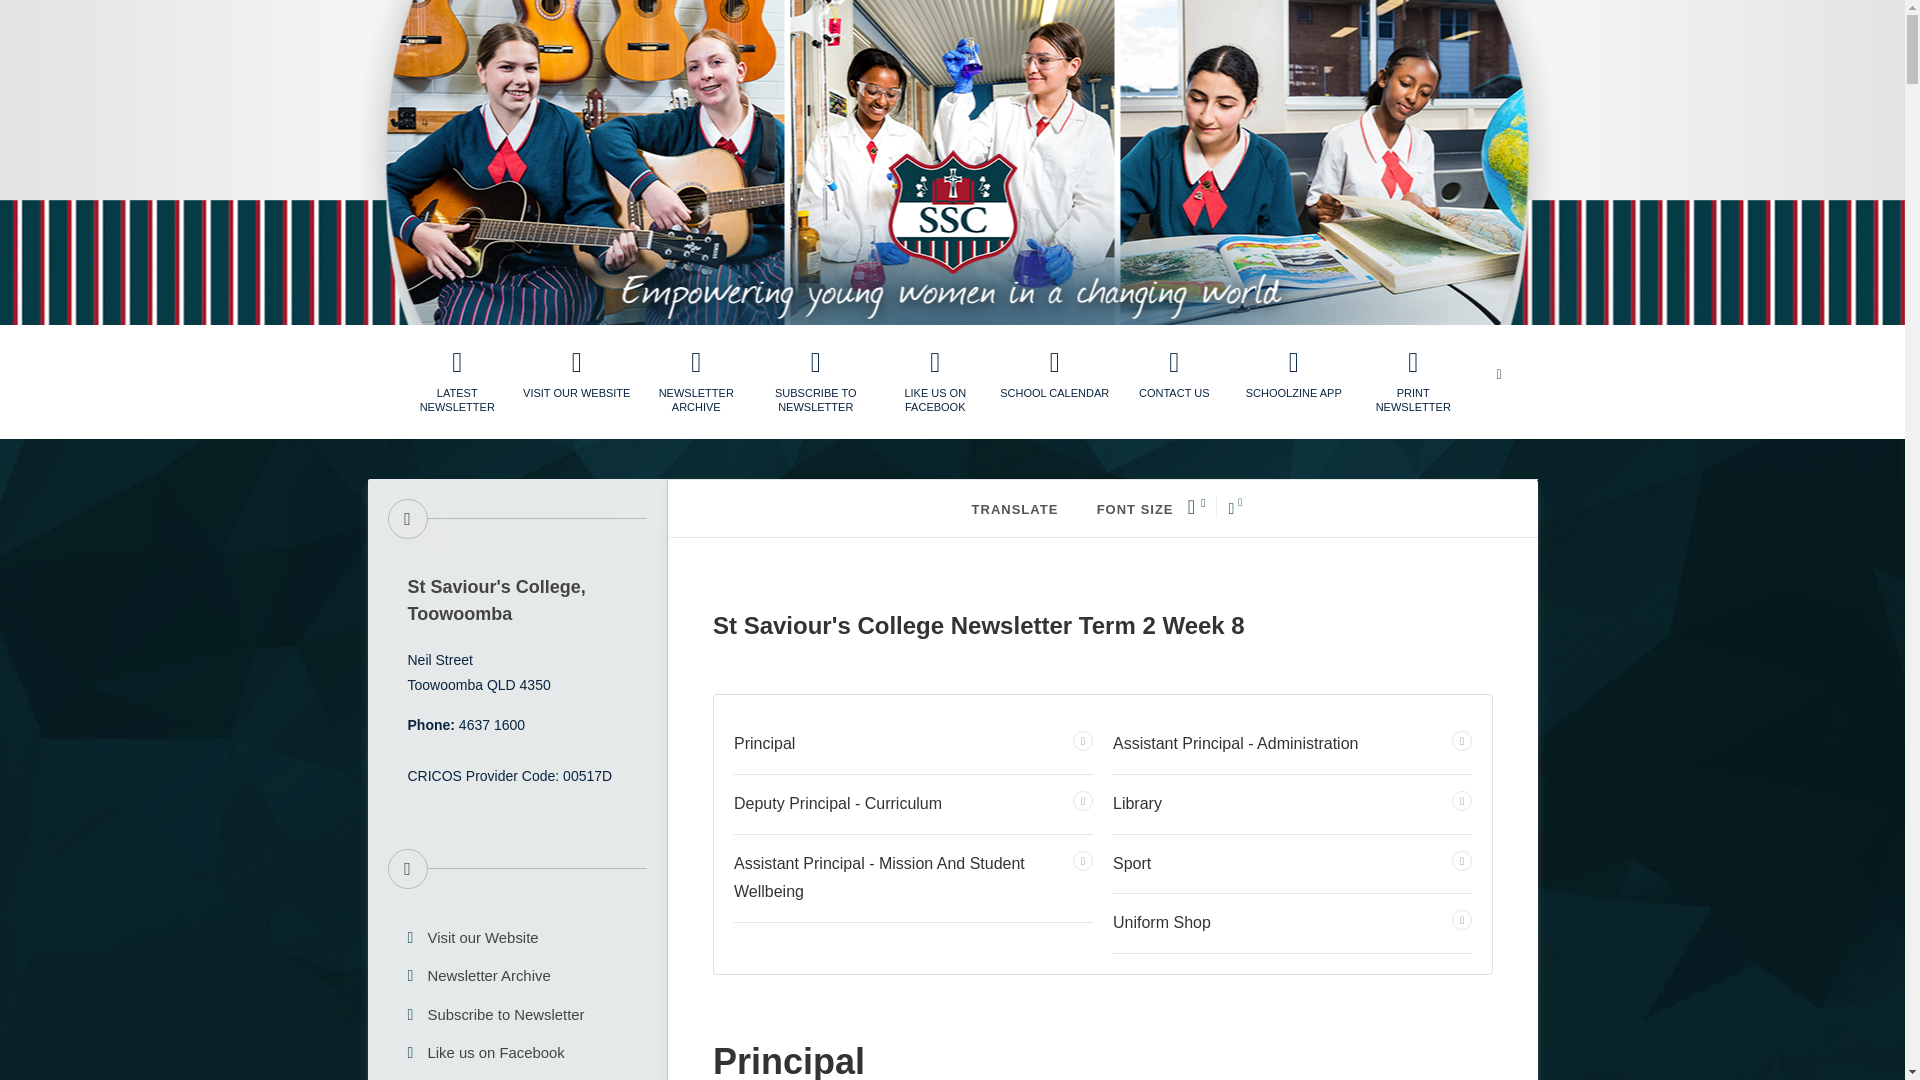 This screenshot has height=1080, width=1920. What do you see at coordinates (517, 1078) in the screenshot?
I see `School Calendar` at bounding box center [517, 1078].